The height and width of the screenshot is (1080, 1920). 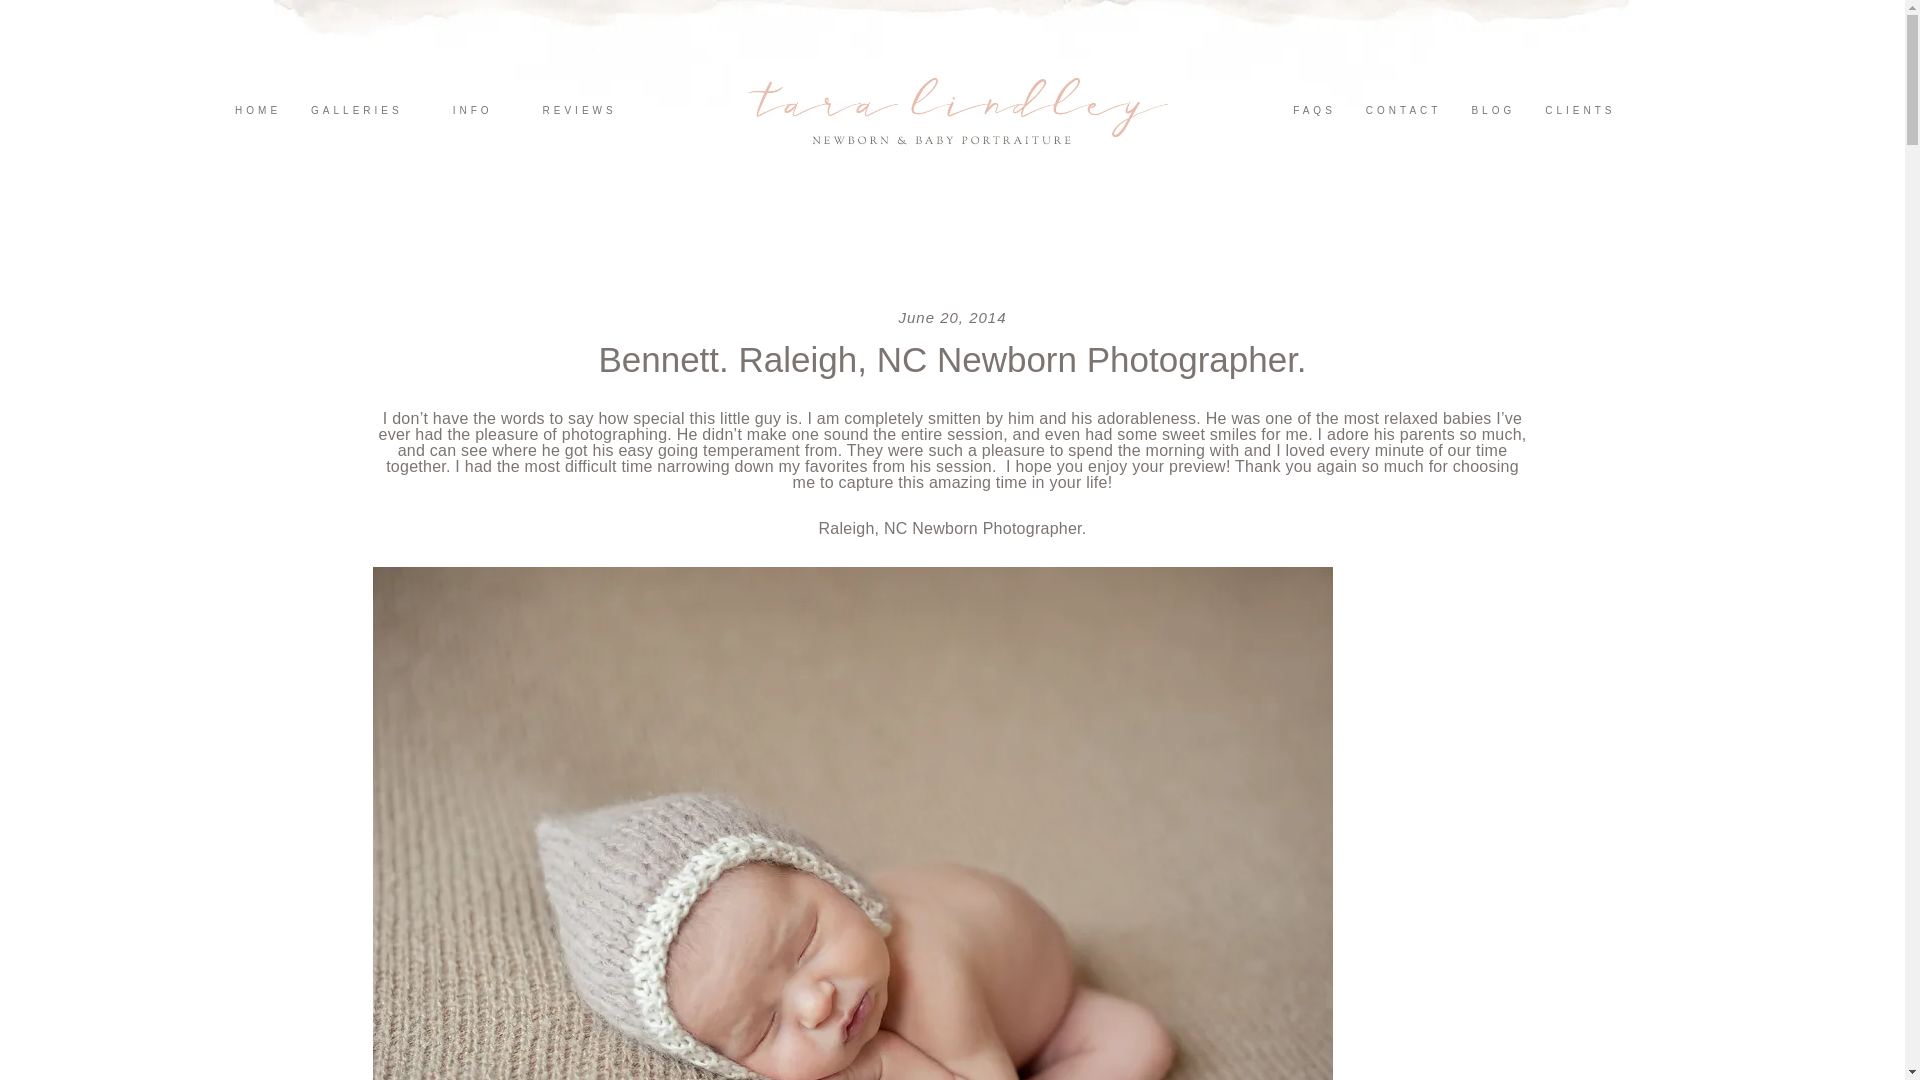 I want to click on CONTACT, so click(x=1403, y=110).